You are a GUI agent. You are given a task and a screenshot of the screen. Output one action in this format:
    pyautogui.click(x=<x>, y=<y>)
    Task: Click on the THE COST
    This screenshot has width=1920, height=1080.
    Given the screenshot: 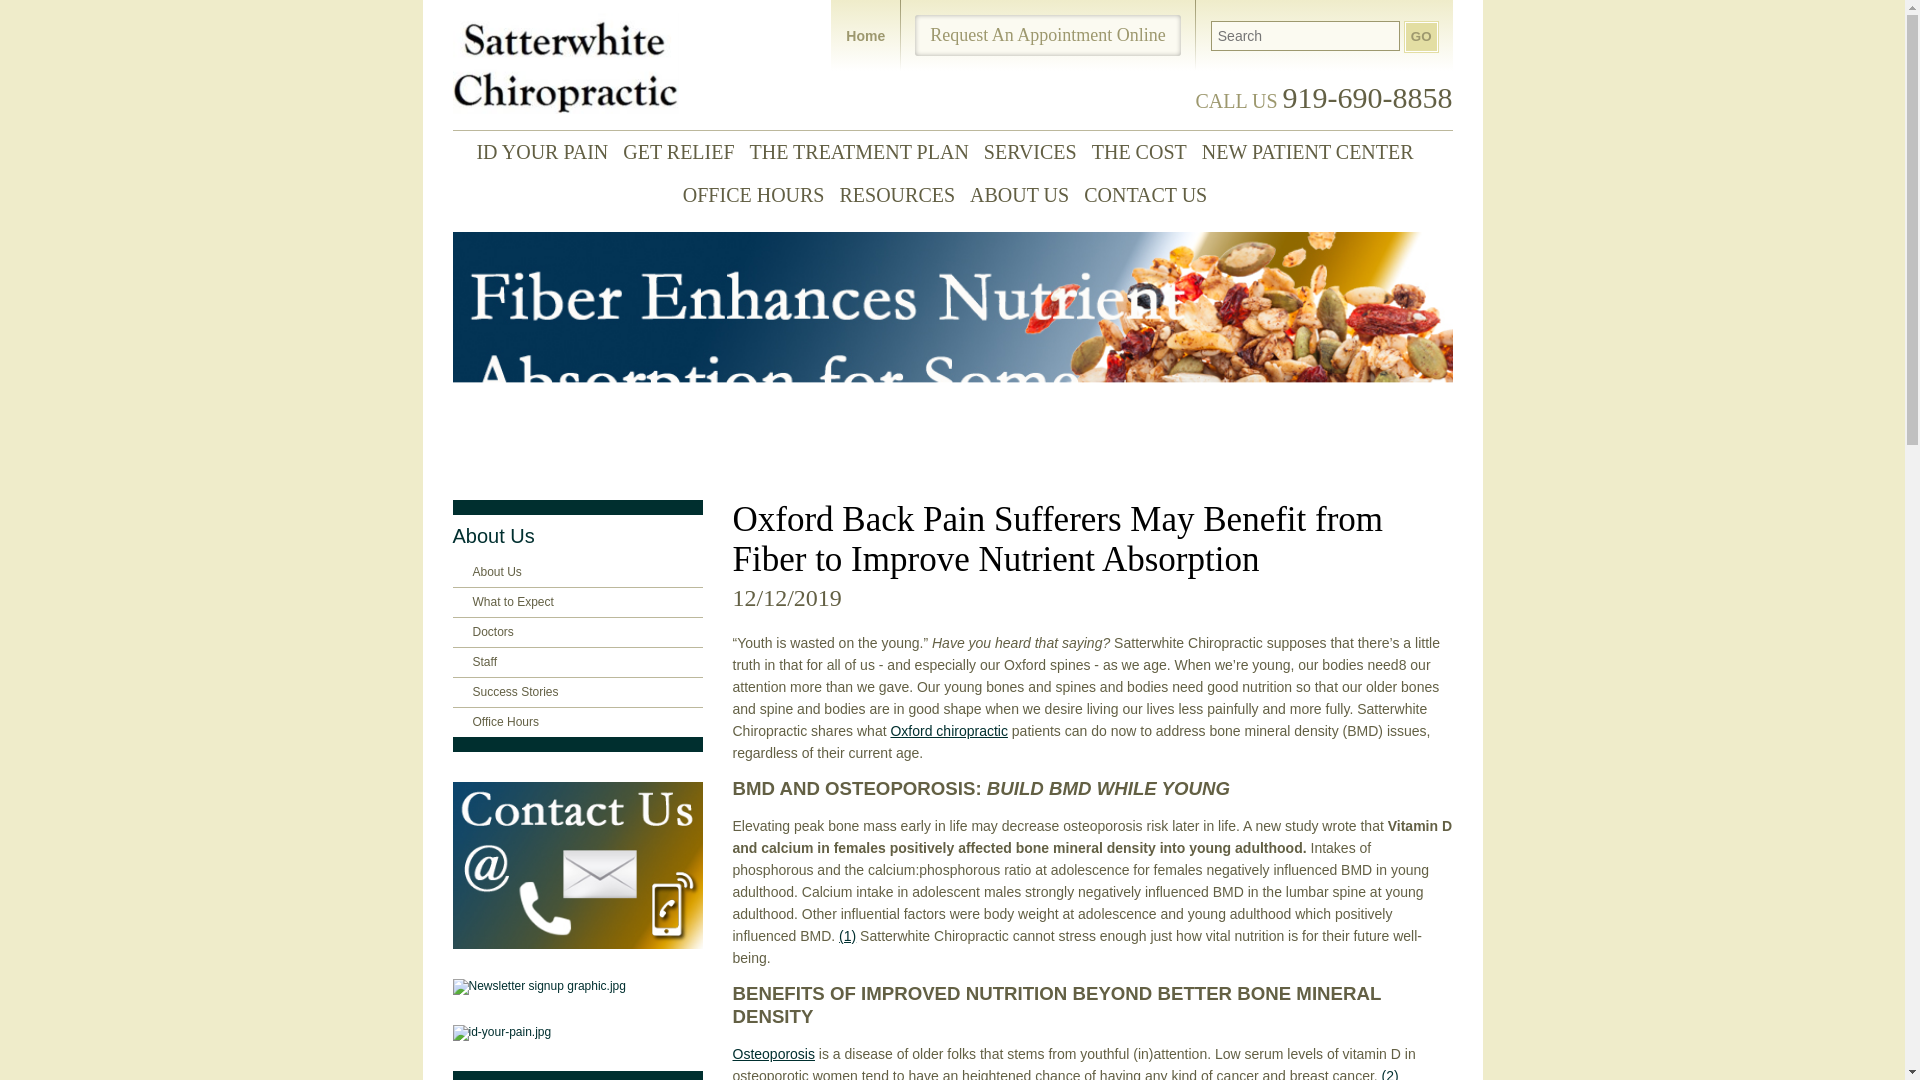 What is the action you would take?
    pyautogui.click(x=1146, y=152)
    